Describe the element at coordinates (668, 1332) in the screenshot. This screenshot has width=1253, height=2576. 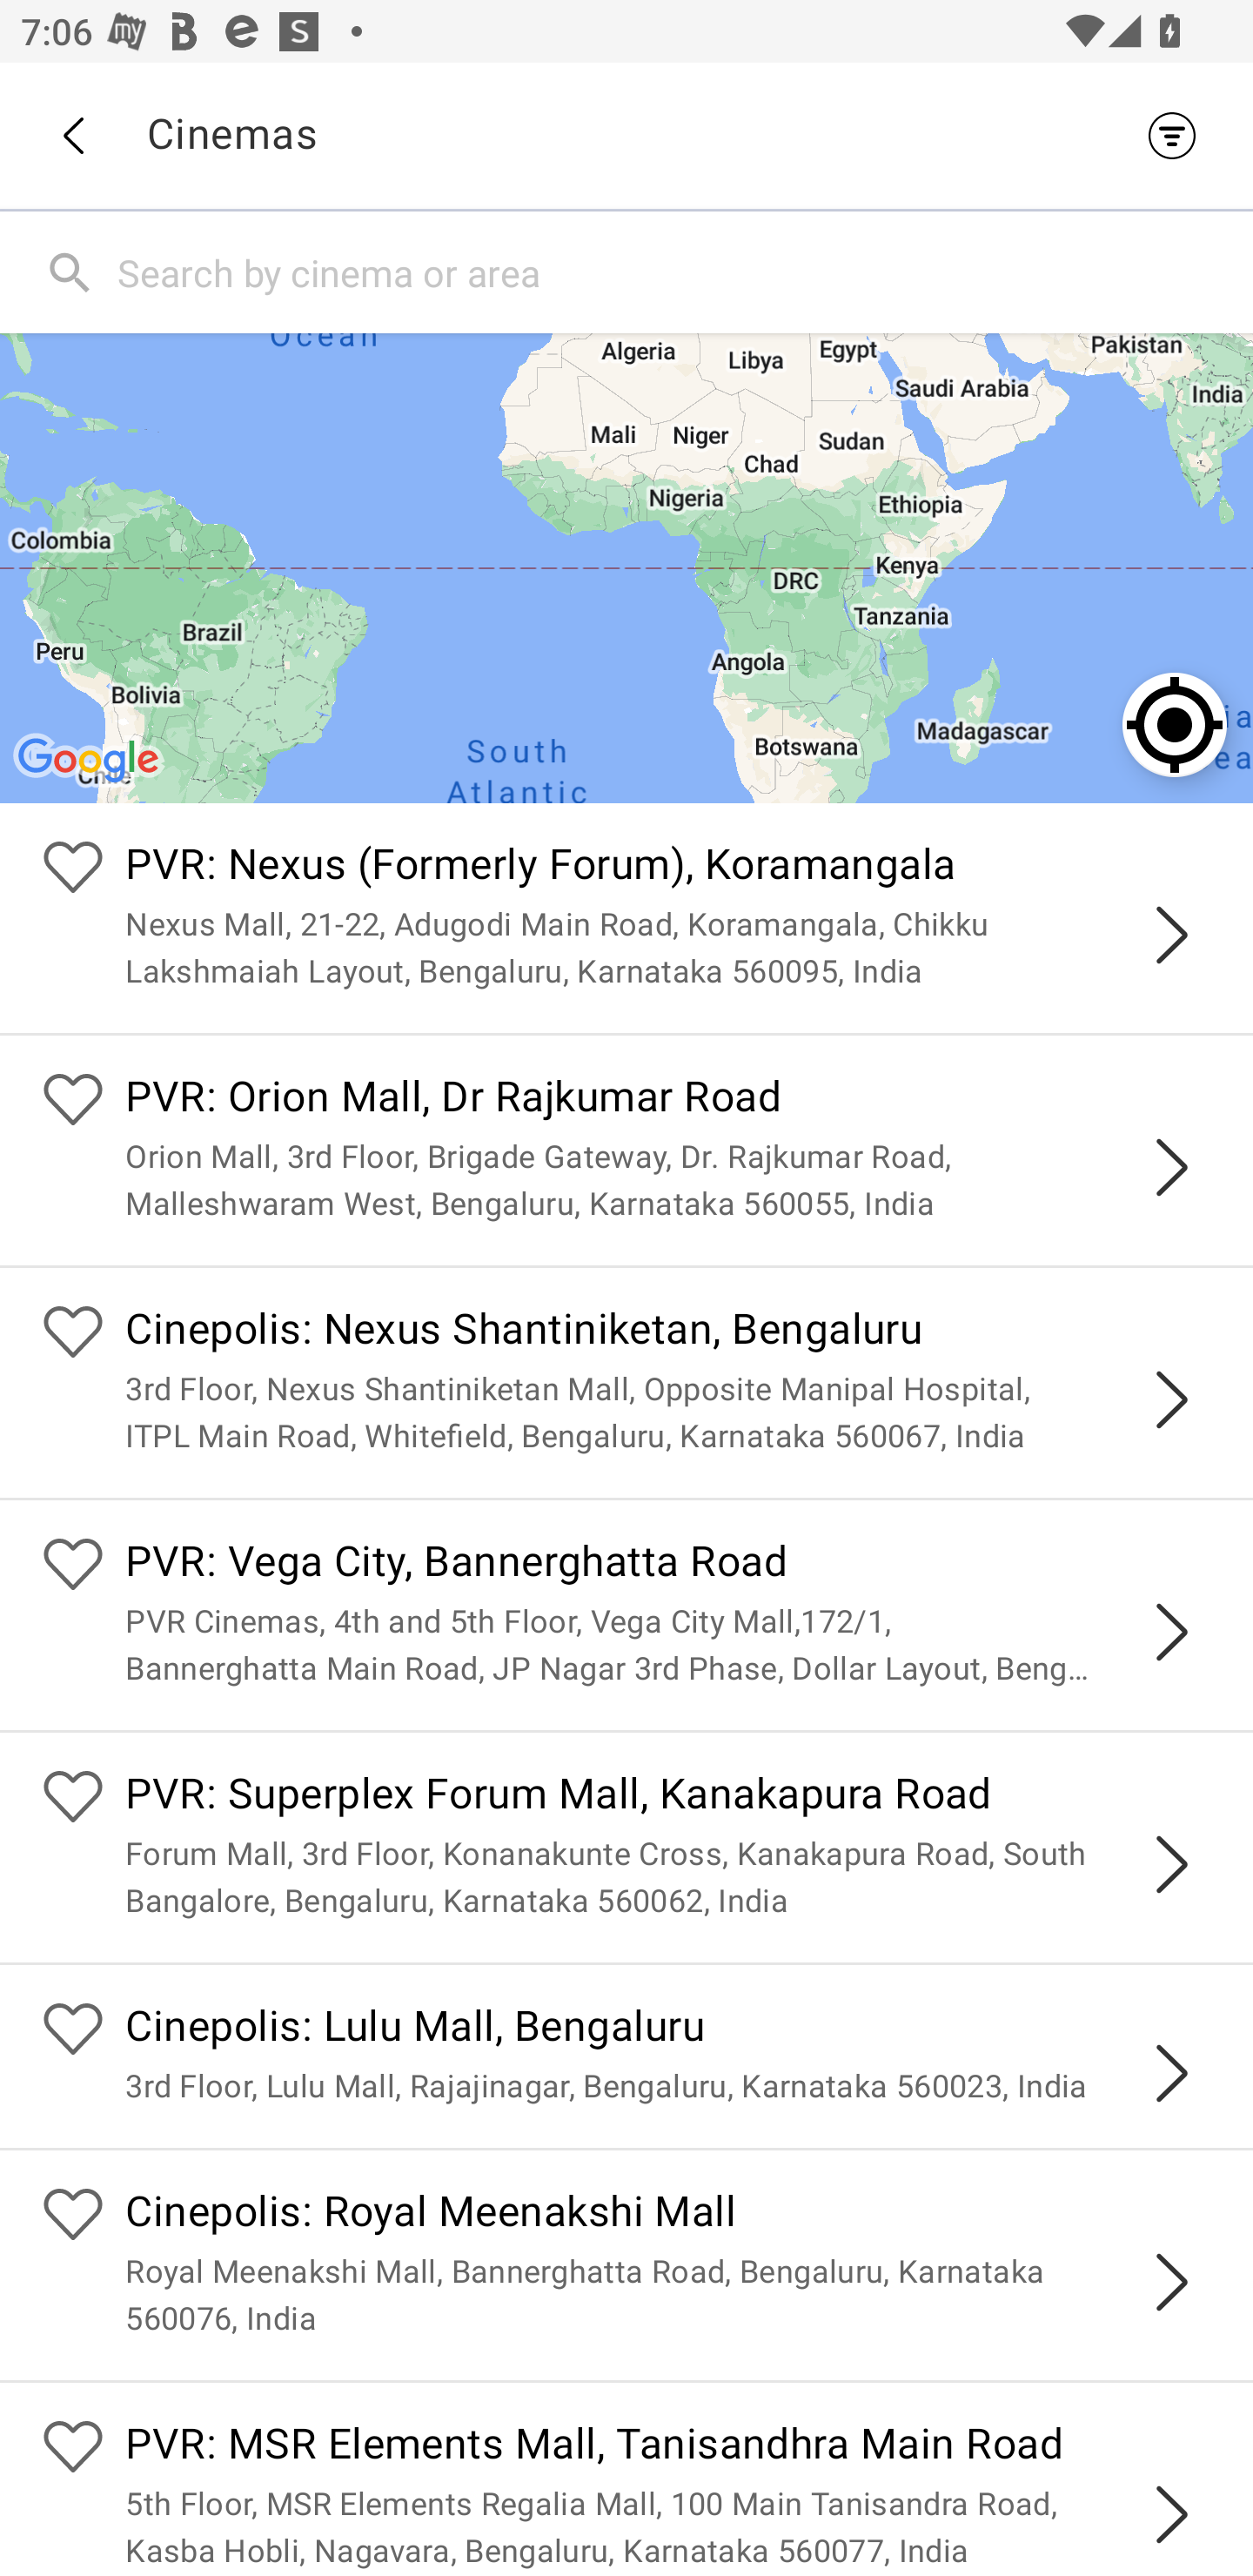
I see `Cinepolis: Nexus Shantiniketan, Bengaluru` at that location.